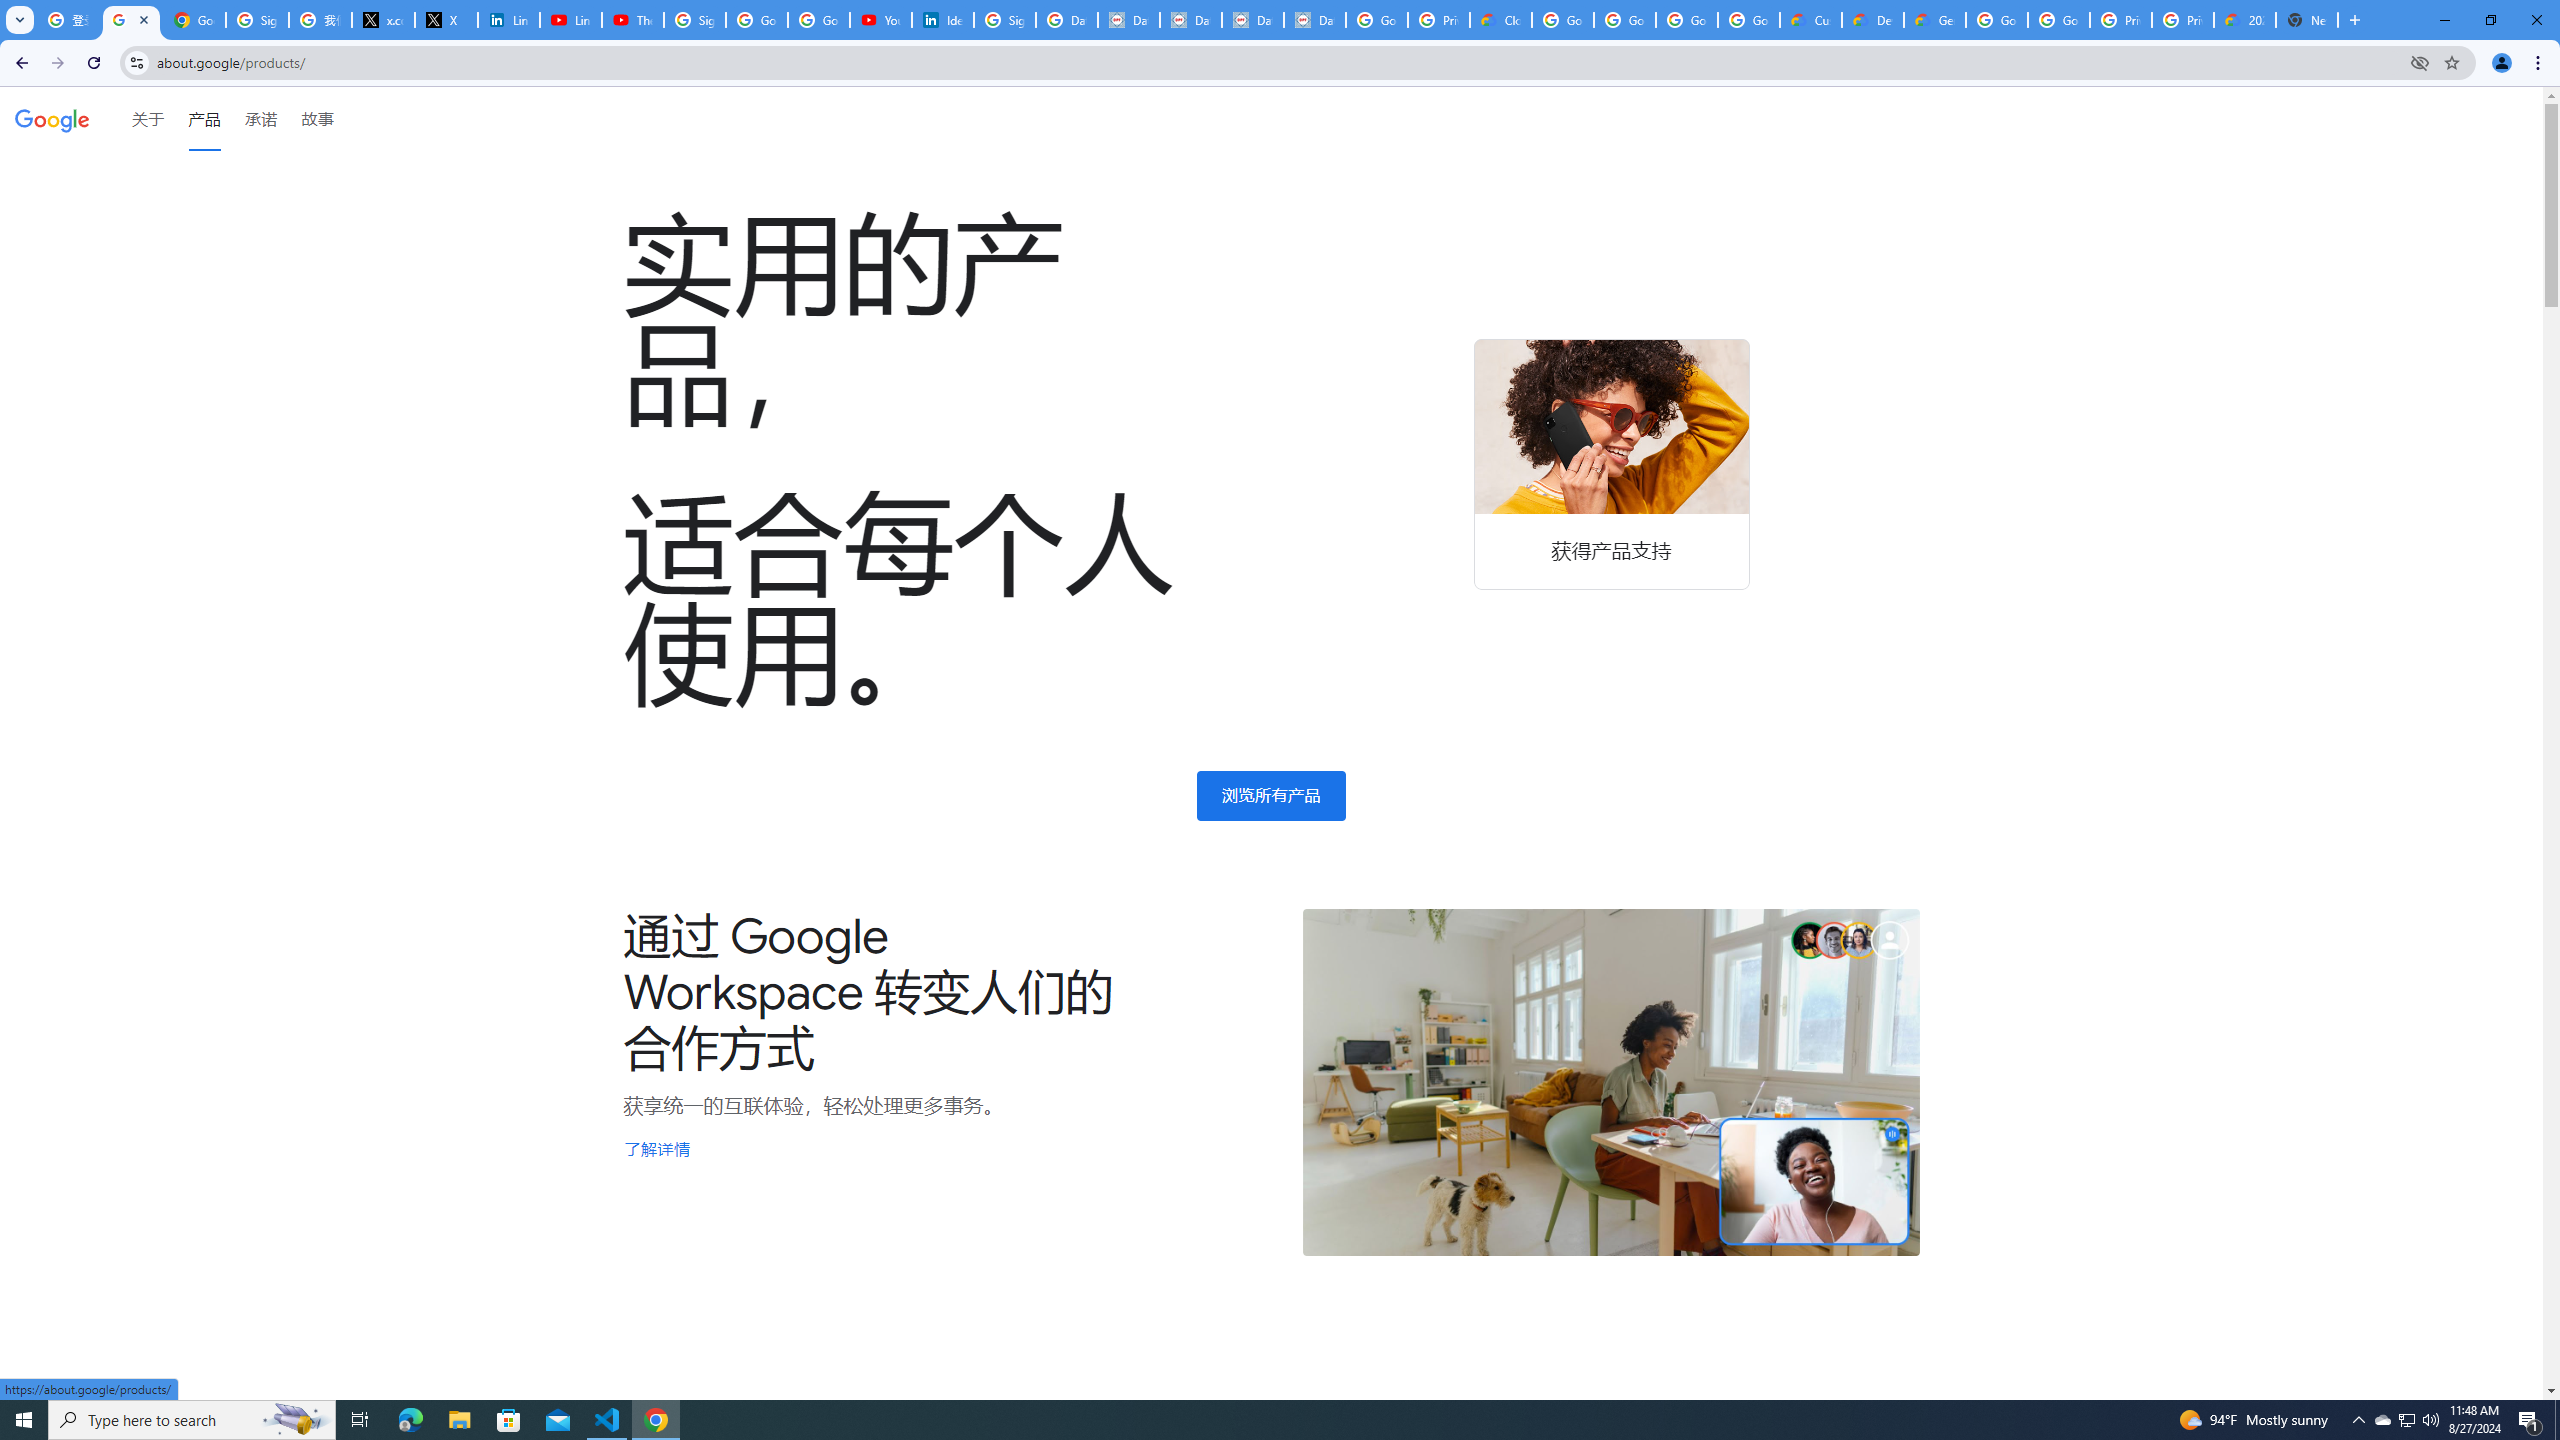  I want to click on Sign in - Google Accounts, so click(1004, 20).